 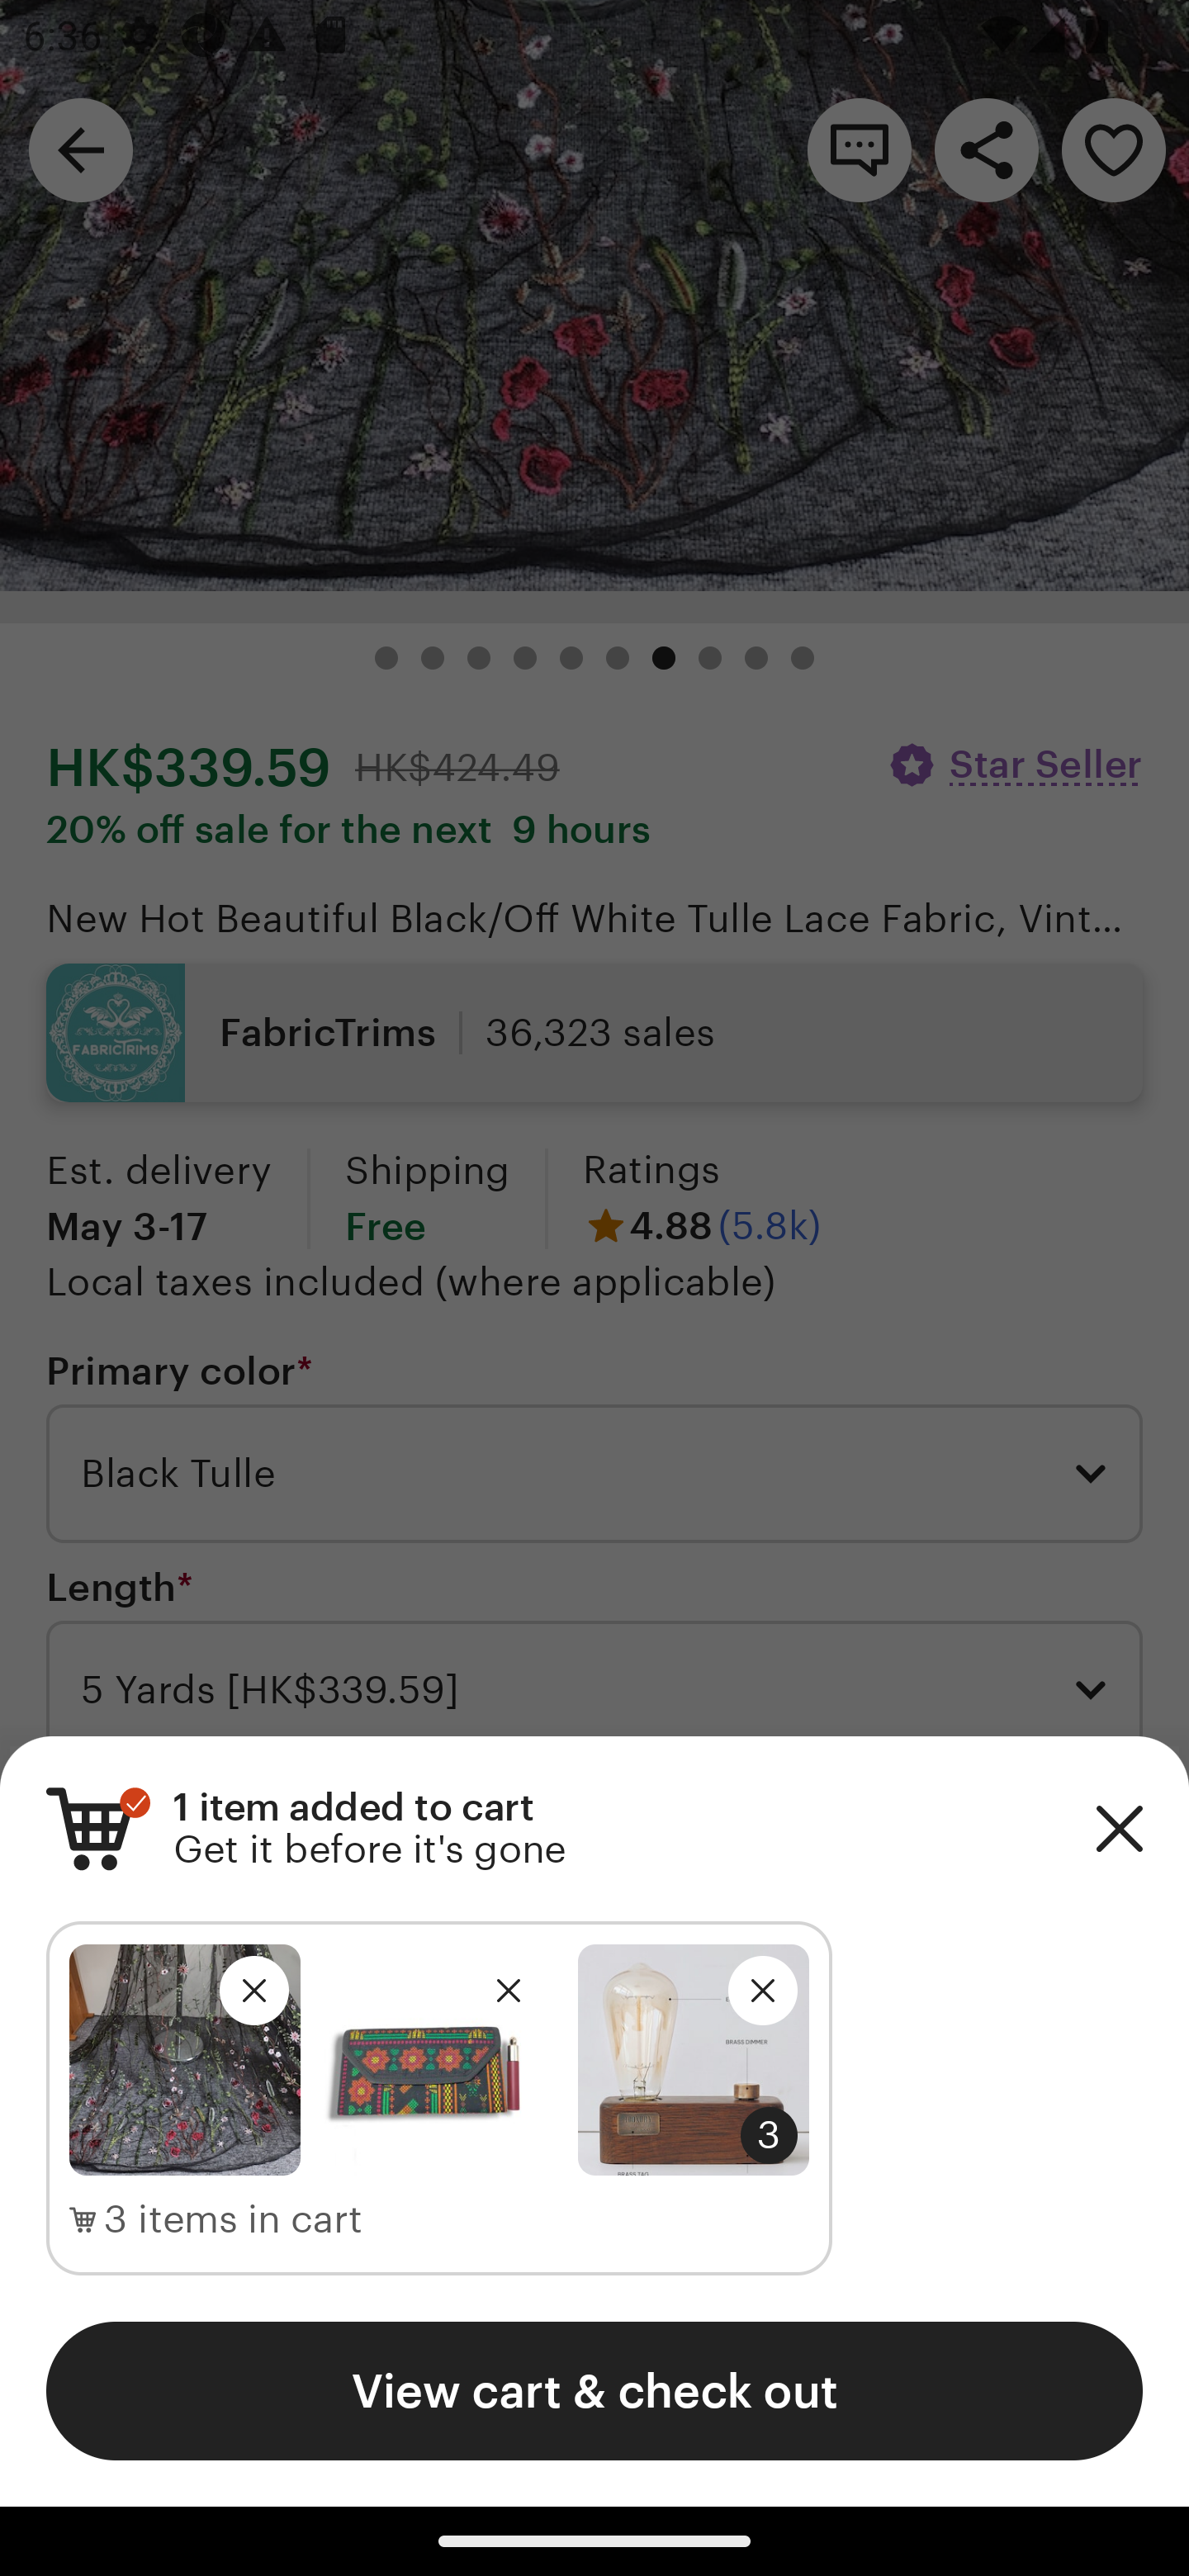 I want to click on 3 items in cart, so click(x=216, y=2220).